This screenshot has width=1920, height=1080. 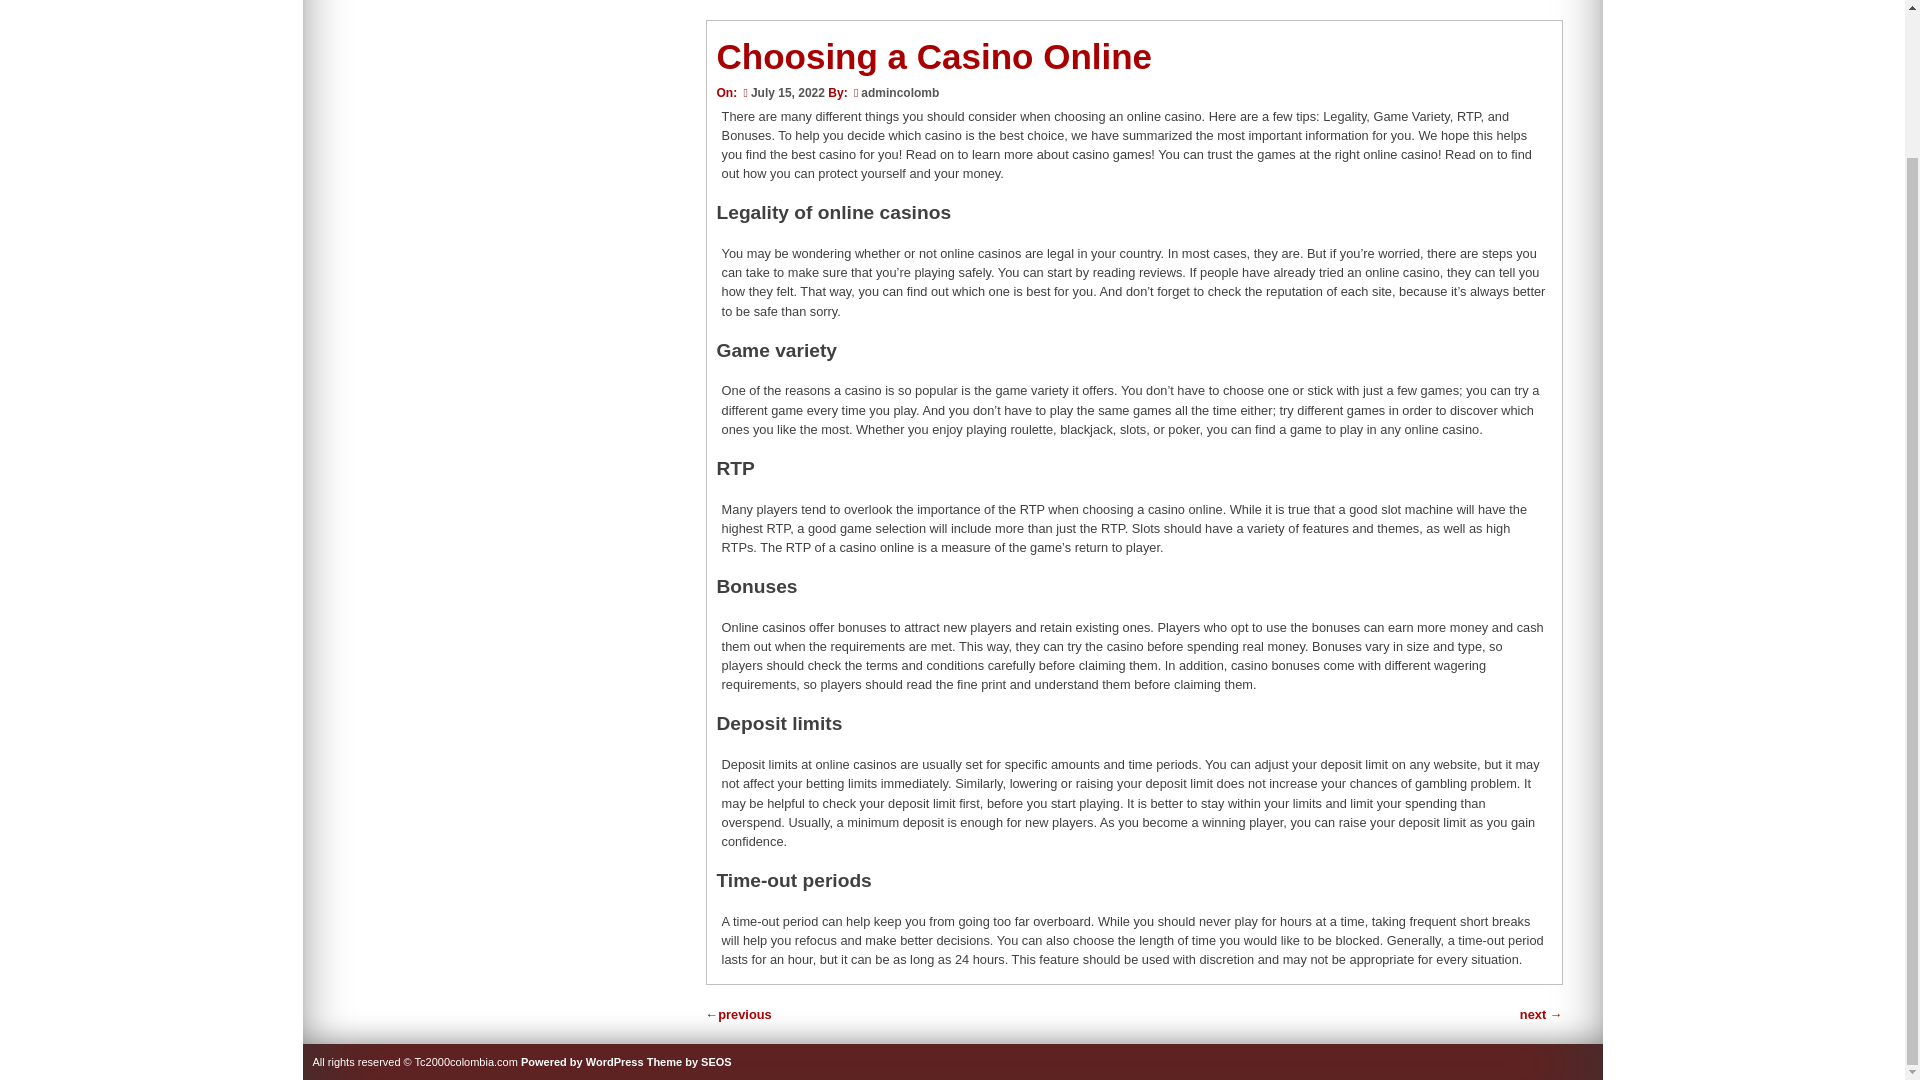 I want to click on Theme by SEOS, so click(x=689, y=1062).